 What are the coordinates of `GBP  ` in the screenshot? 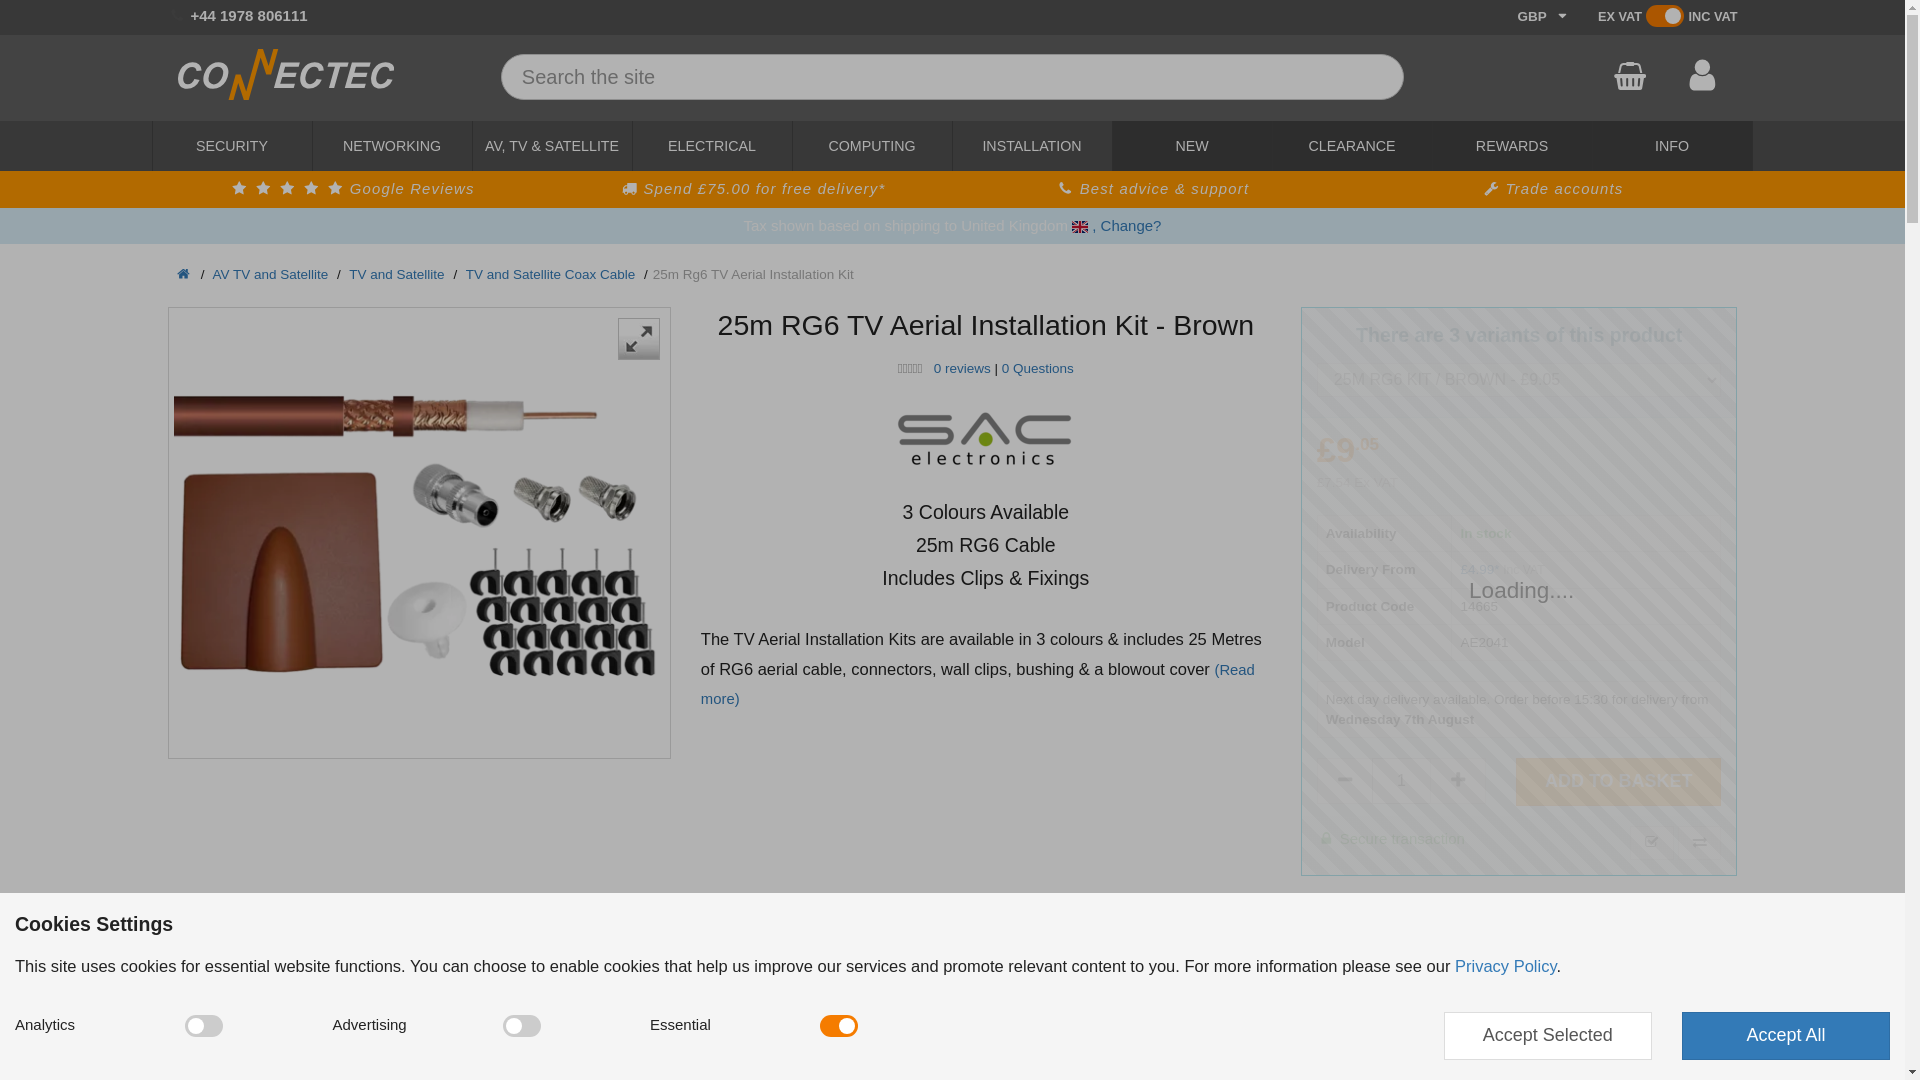 It's located at (352, 188).